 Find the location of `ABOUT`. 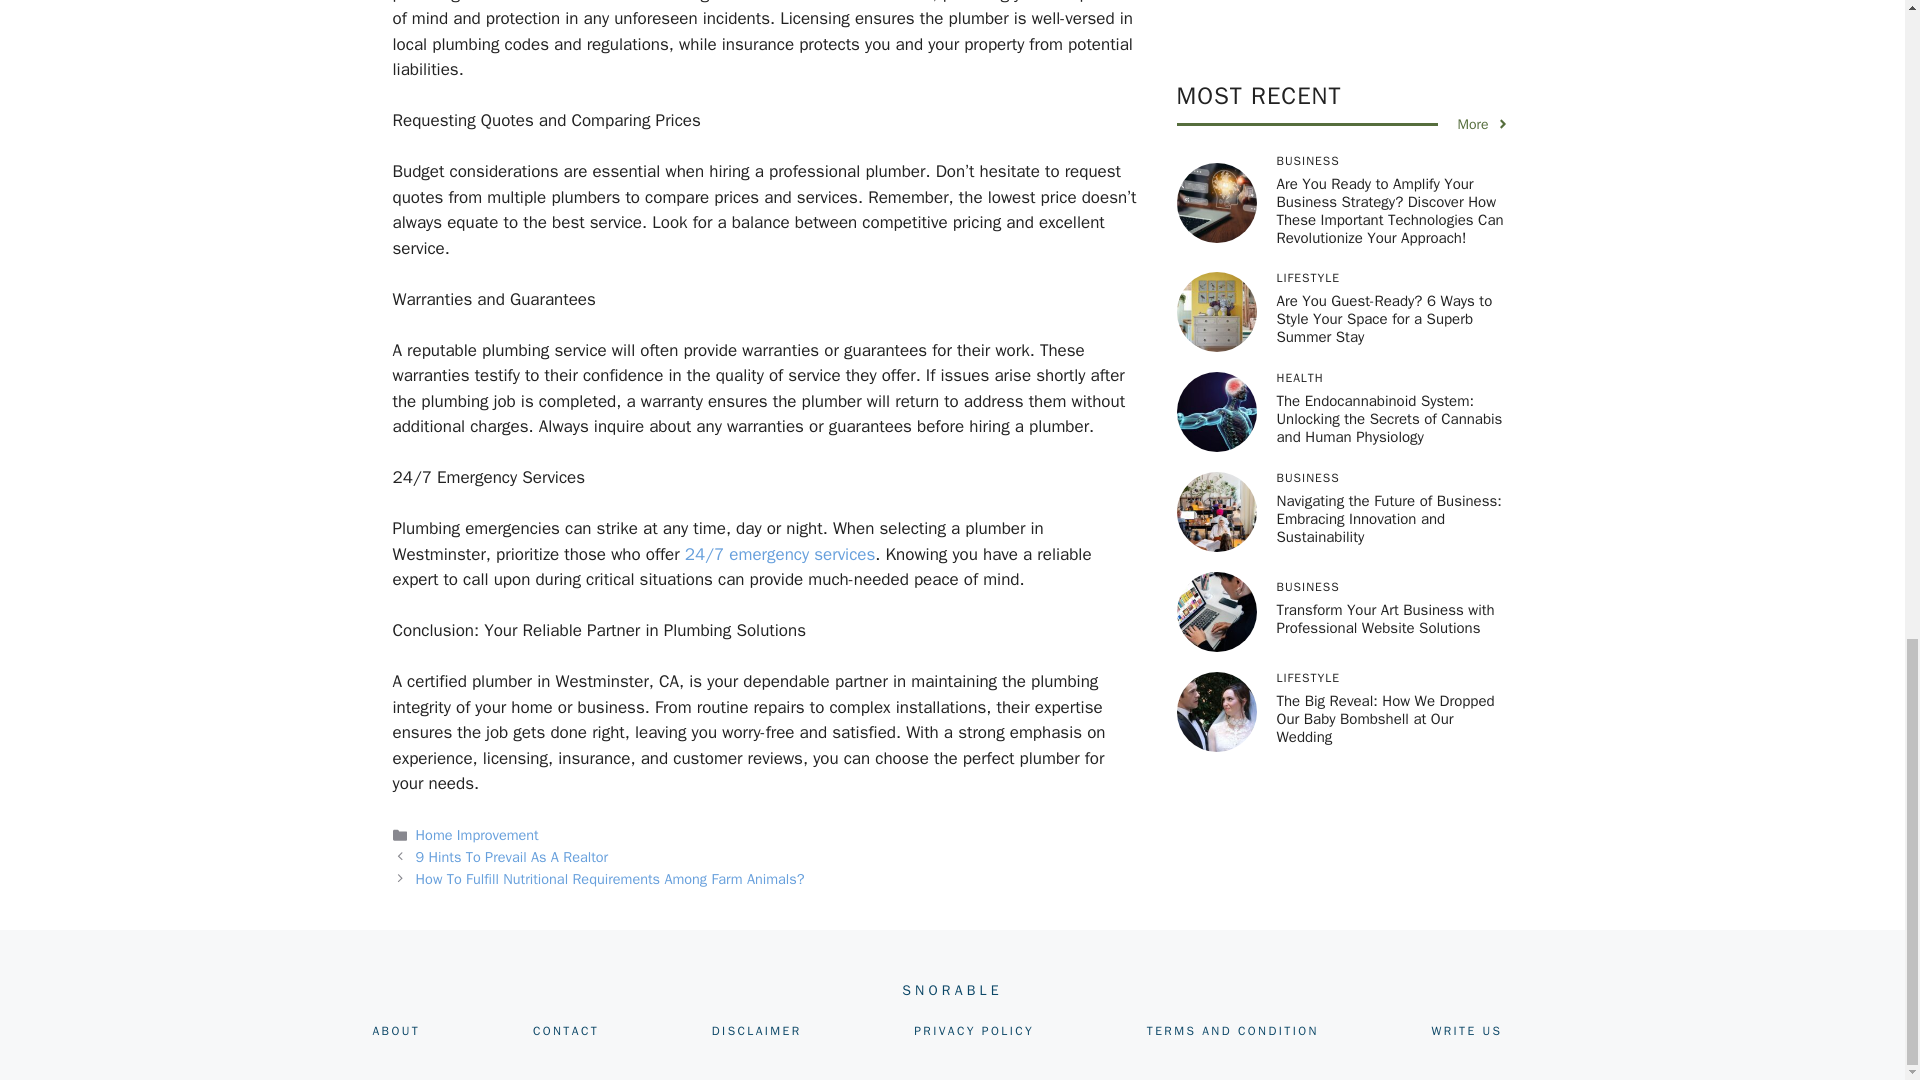

ABOUT is located at coordinates (396, 1030).